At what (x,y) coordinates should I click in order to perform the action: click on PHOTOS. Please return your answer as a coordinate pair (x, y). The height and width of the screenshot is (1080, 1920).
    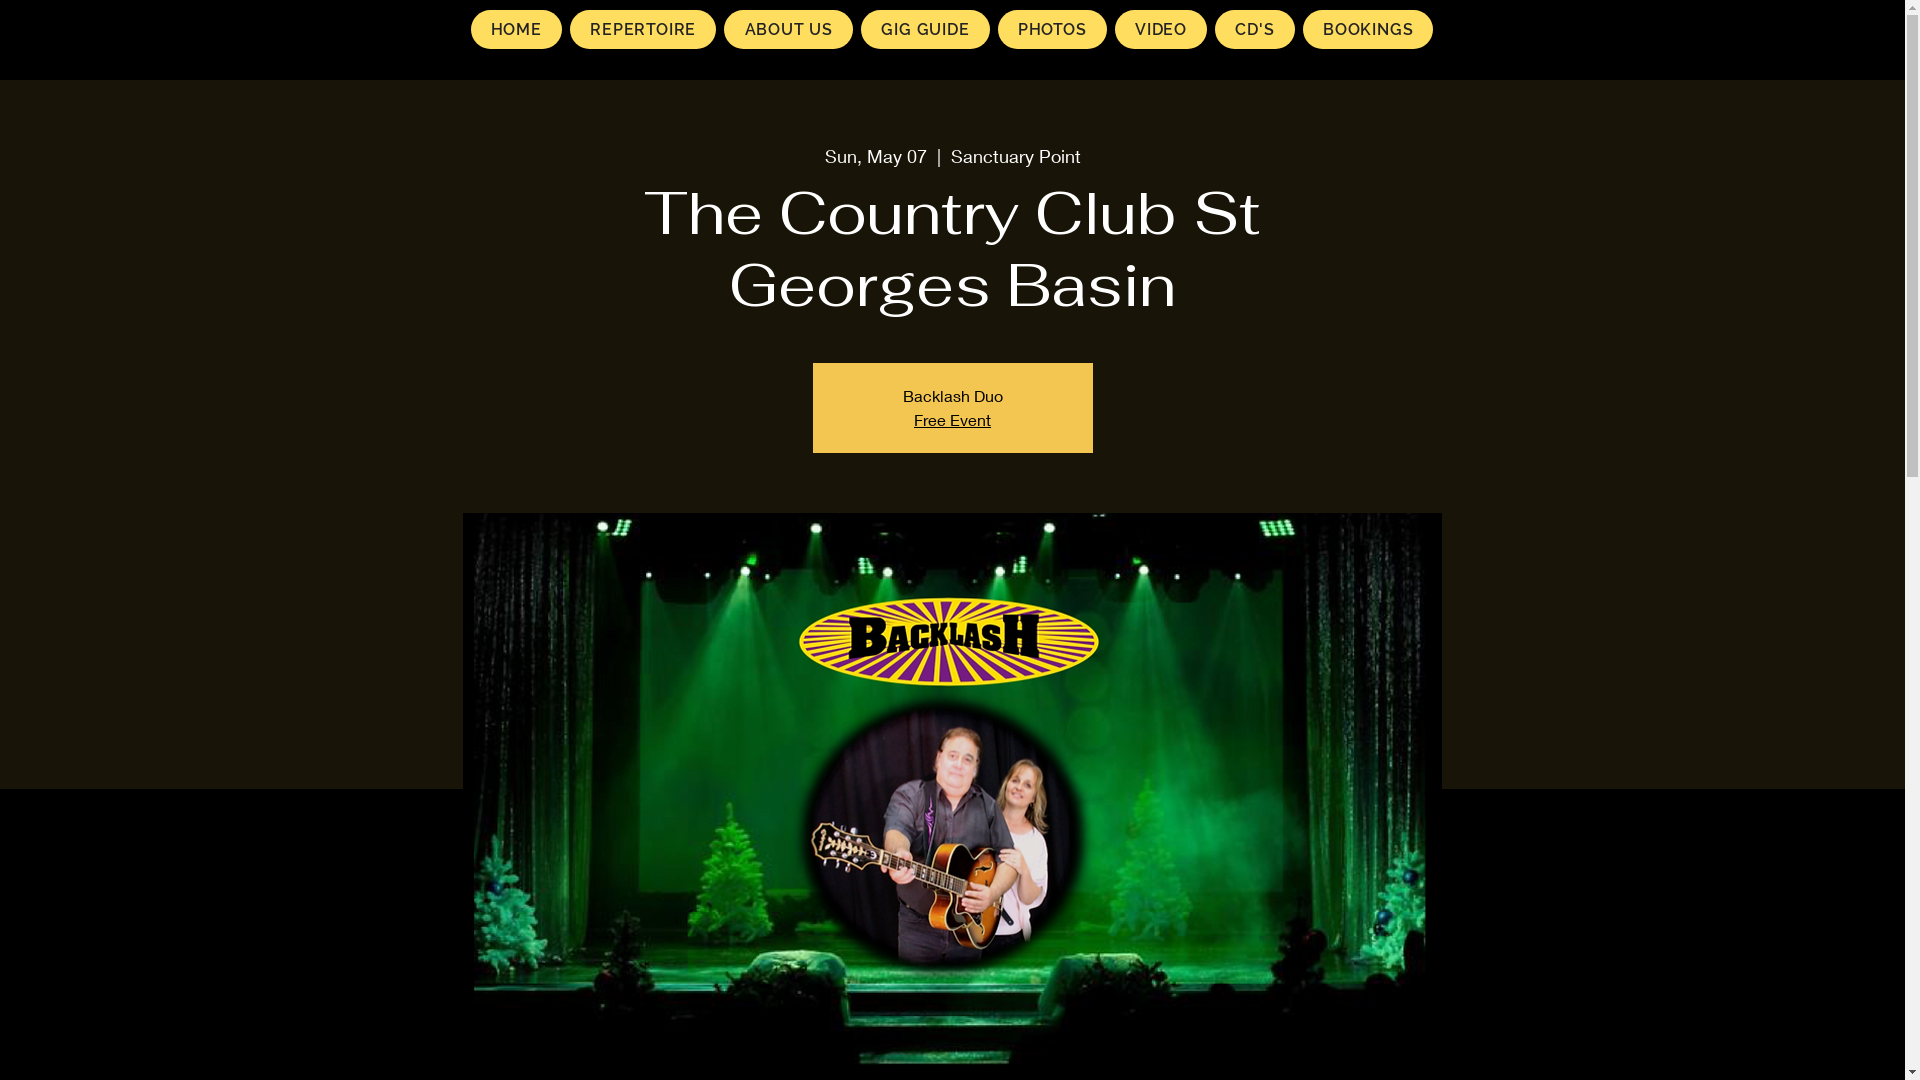
    Looking at the image, I should click on (1052, 30).